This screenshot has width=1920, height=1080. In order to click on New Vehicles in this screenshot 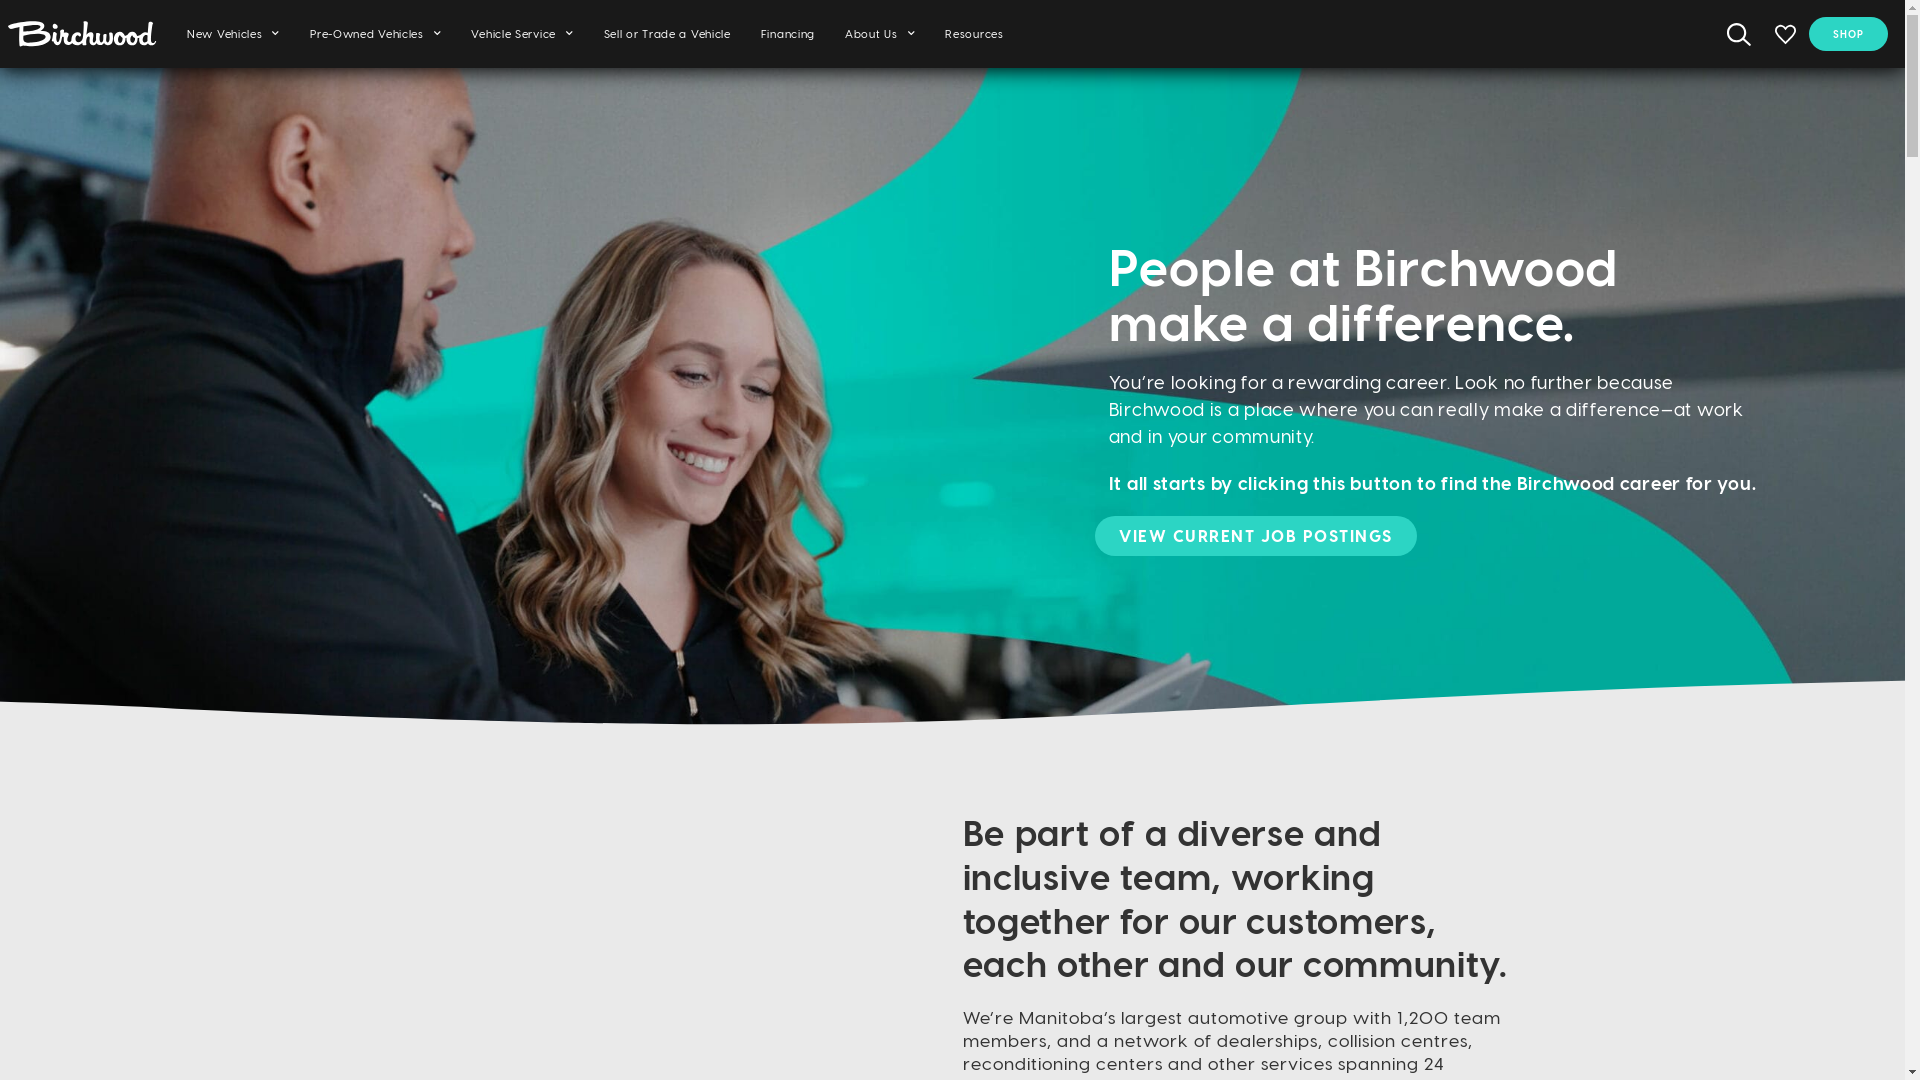, I will do `click(234, 34)`.